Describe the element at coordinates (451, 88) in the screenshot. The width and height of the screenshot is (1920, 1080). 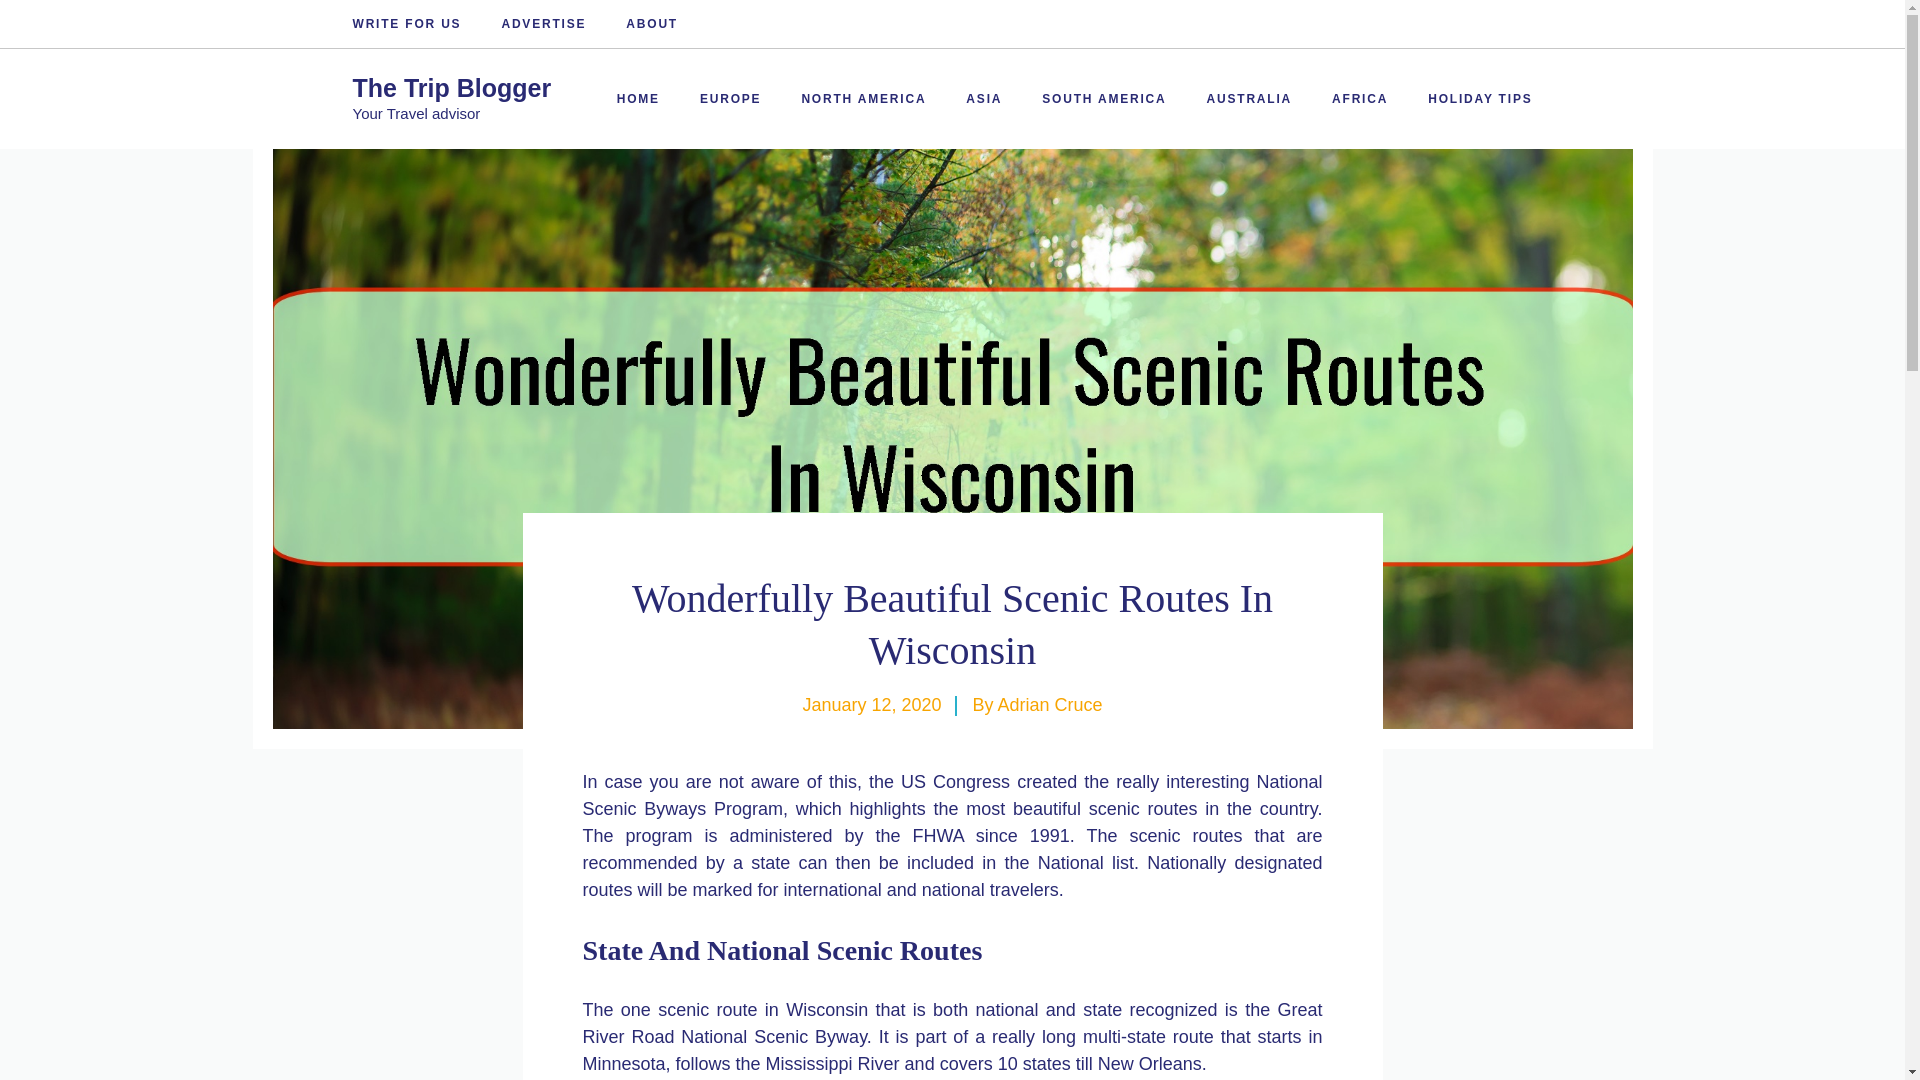
I see `The Trip Blogger` at that location.